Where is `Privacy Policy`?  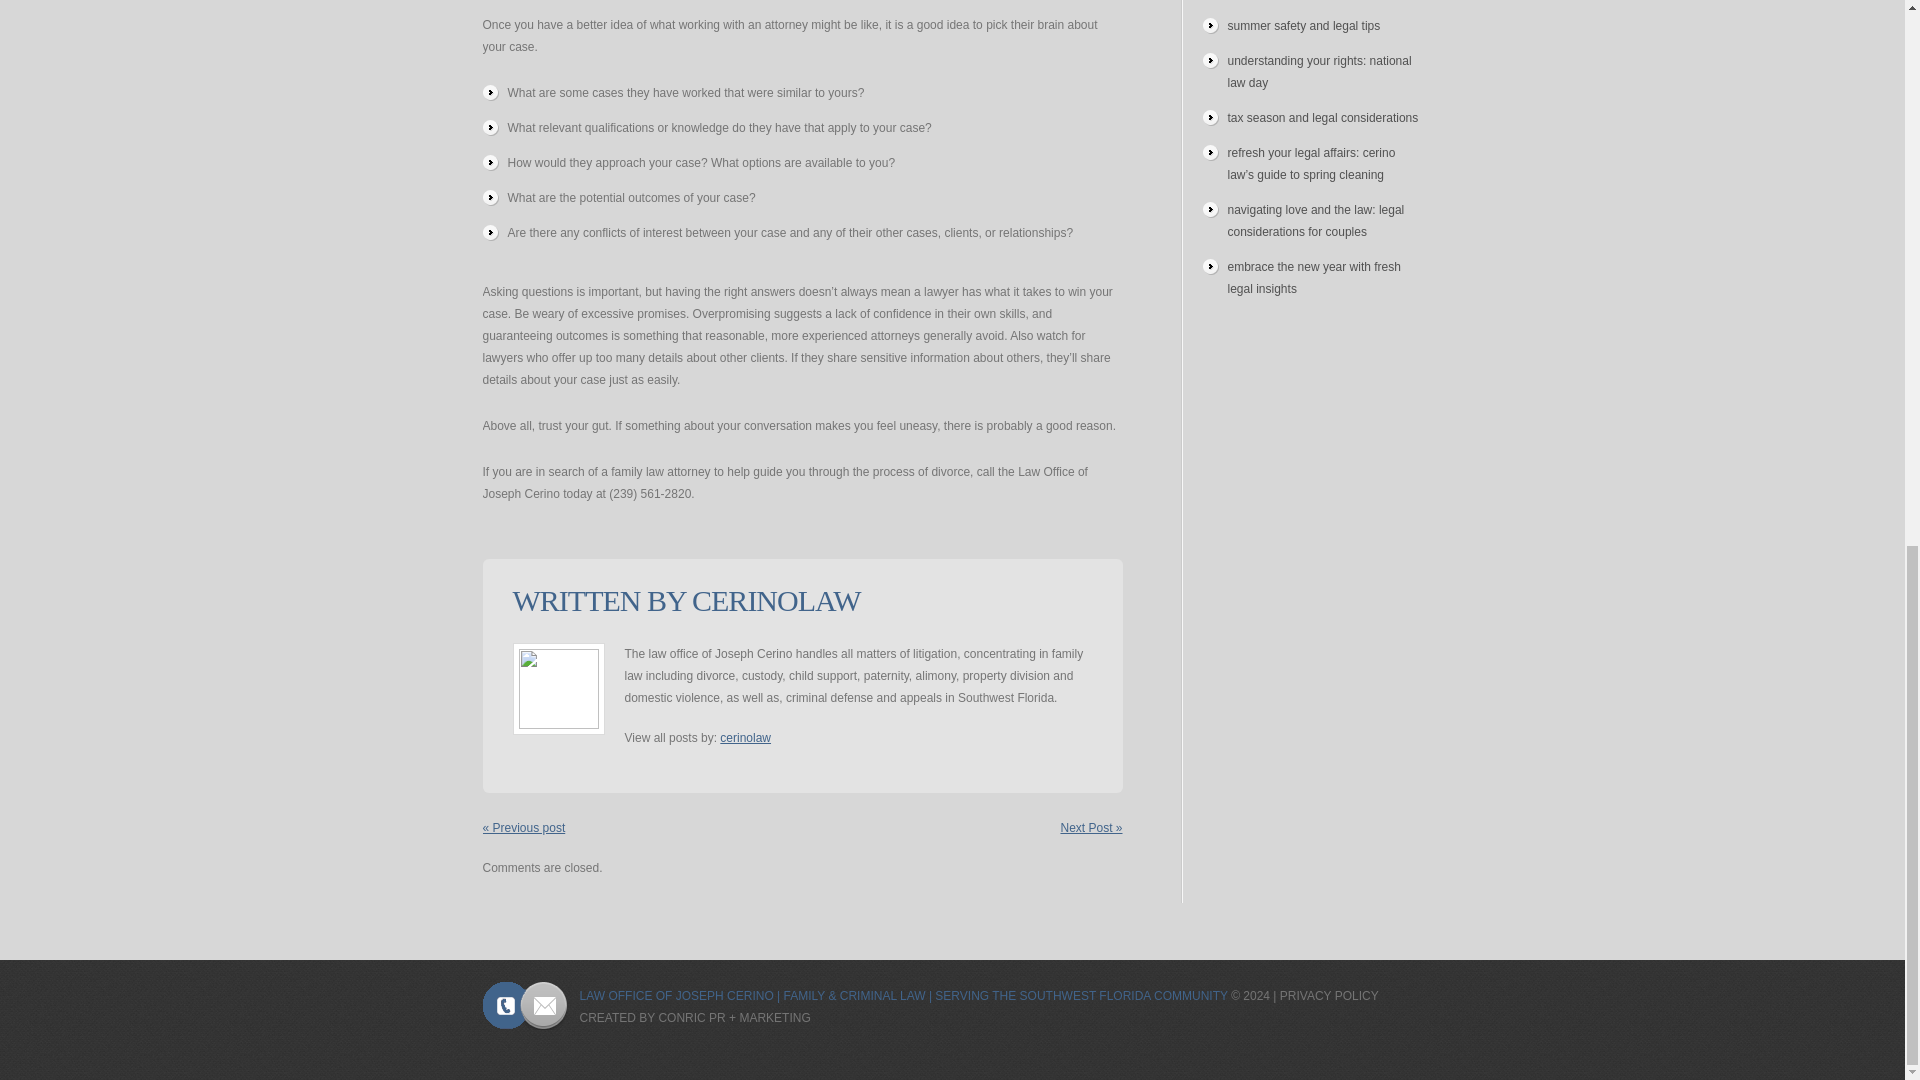
Privacy Policy is located at coordinates (1329, 996).